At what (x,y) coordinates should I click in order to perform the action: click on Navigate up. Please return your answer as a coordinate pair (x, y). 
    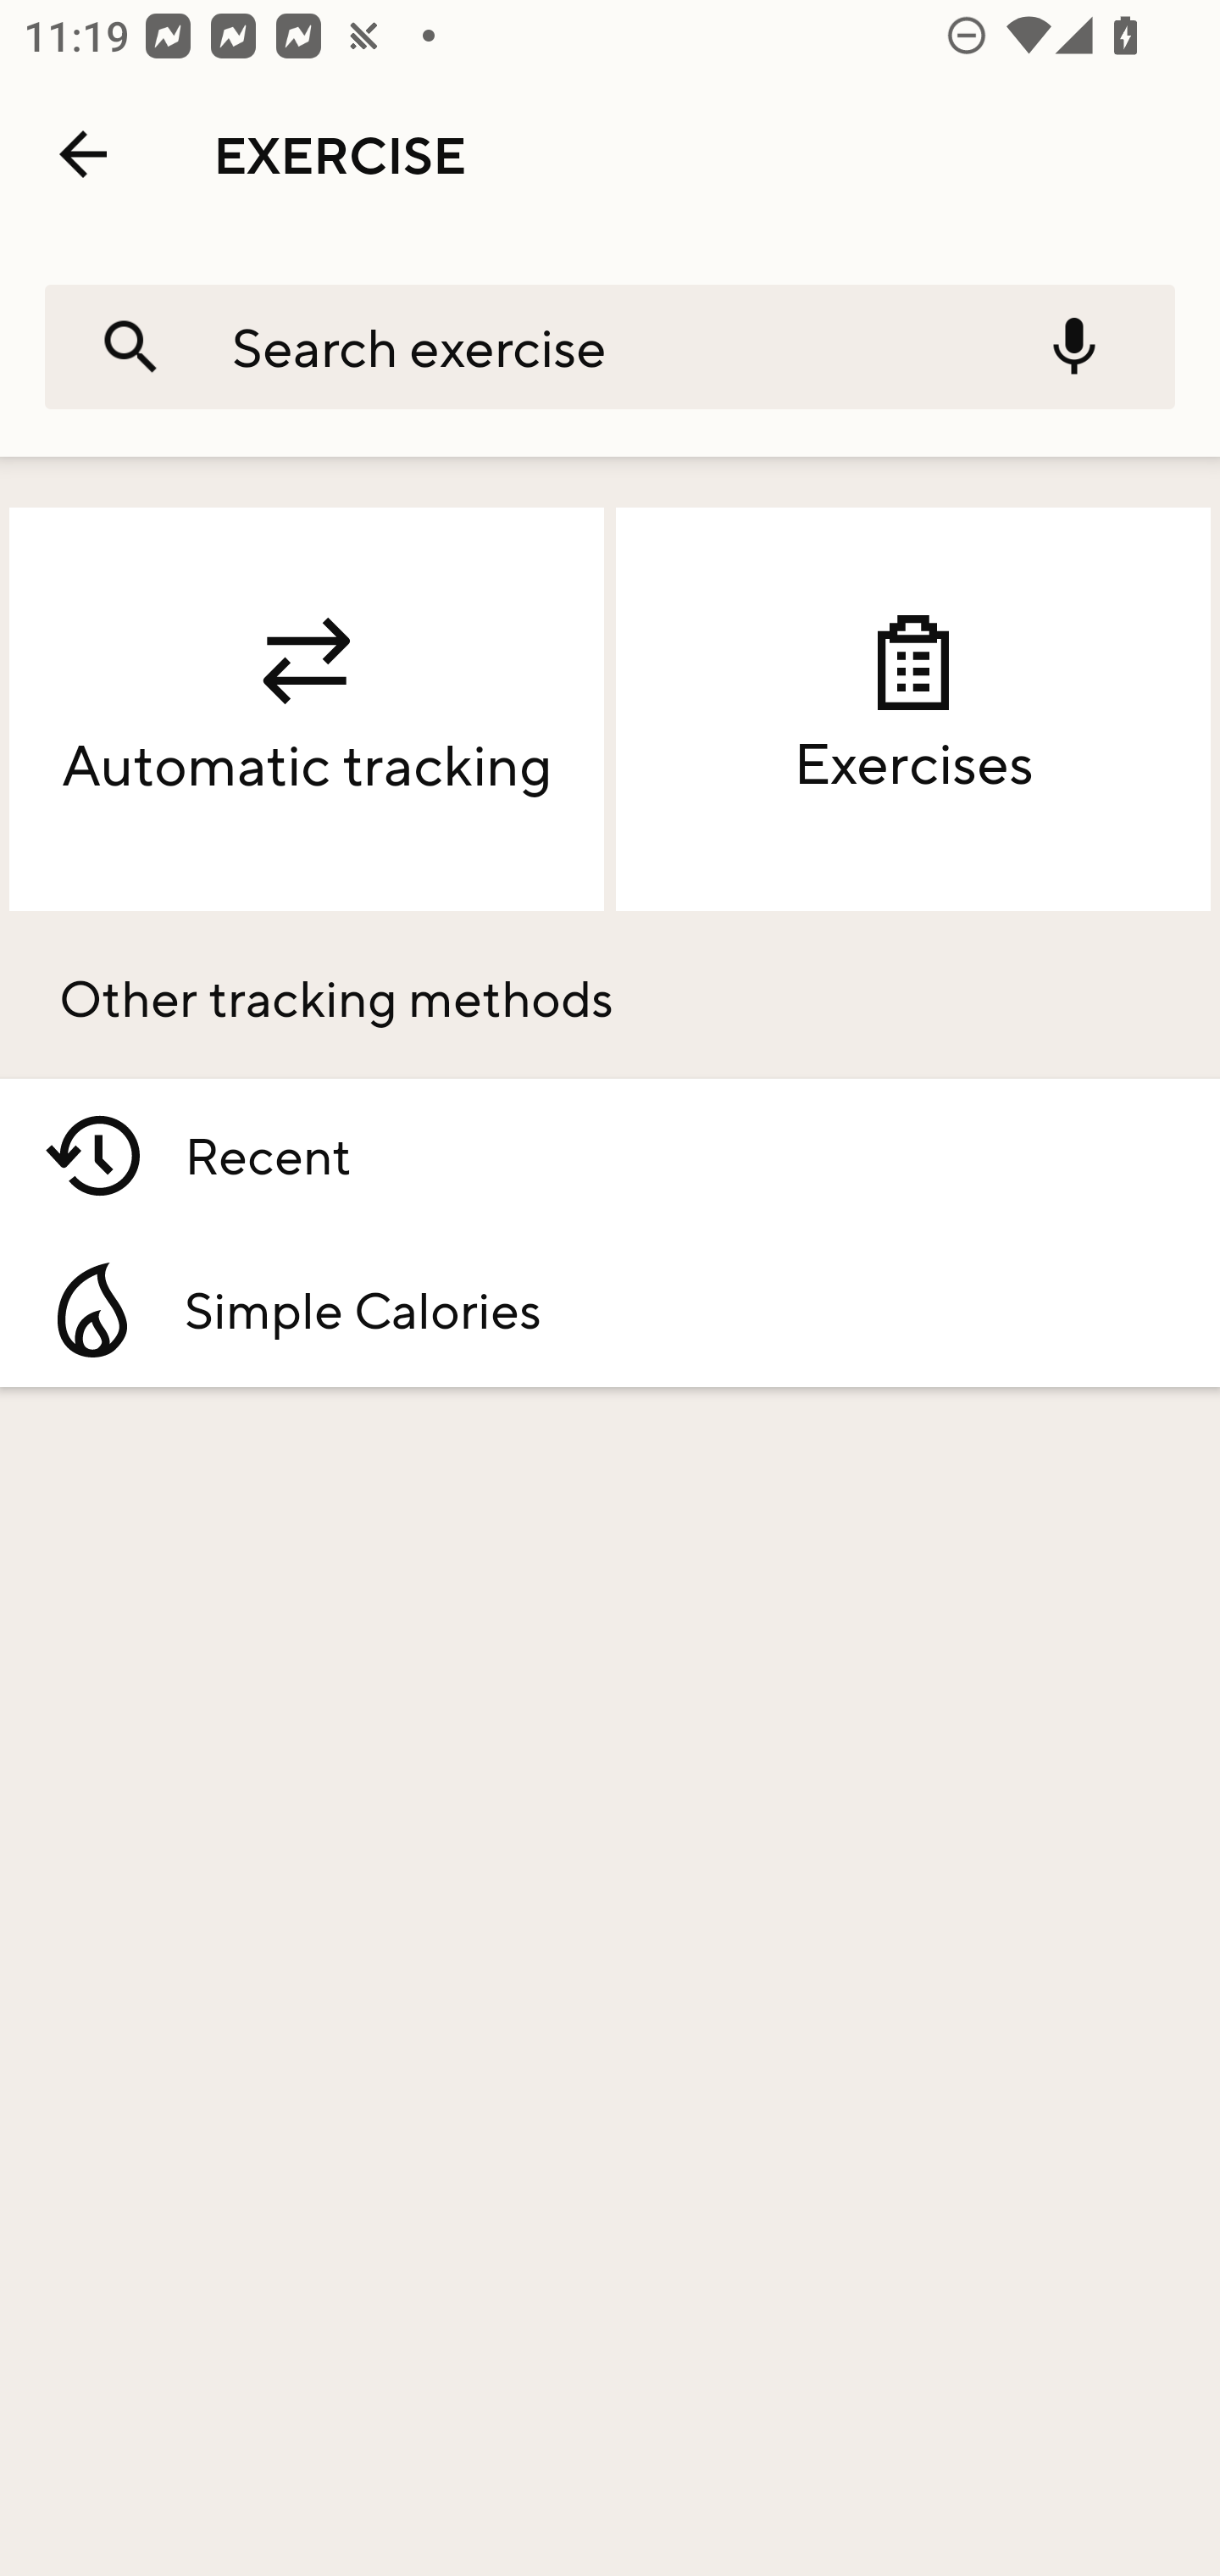
    Looking at the image, I should click on (83, 154).